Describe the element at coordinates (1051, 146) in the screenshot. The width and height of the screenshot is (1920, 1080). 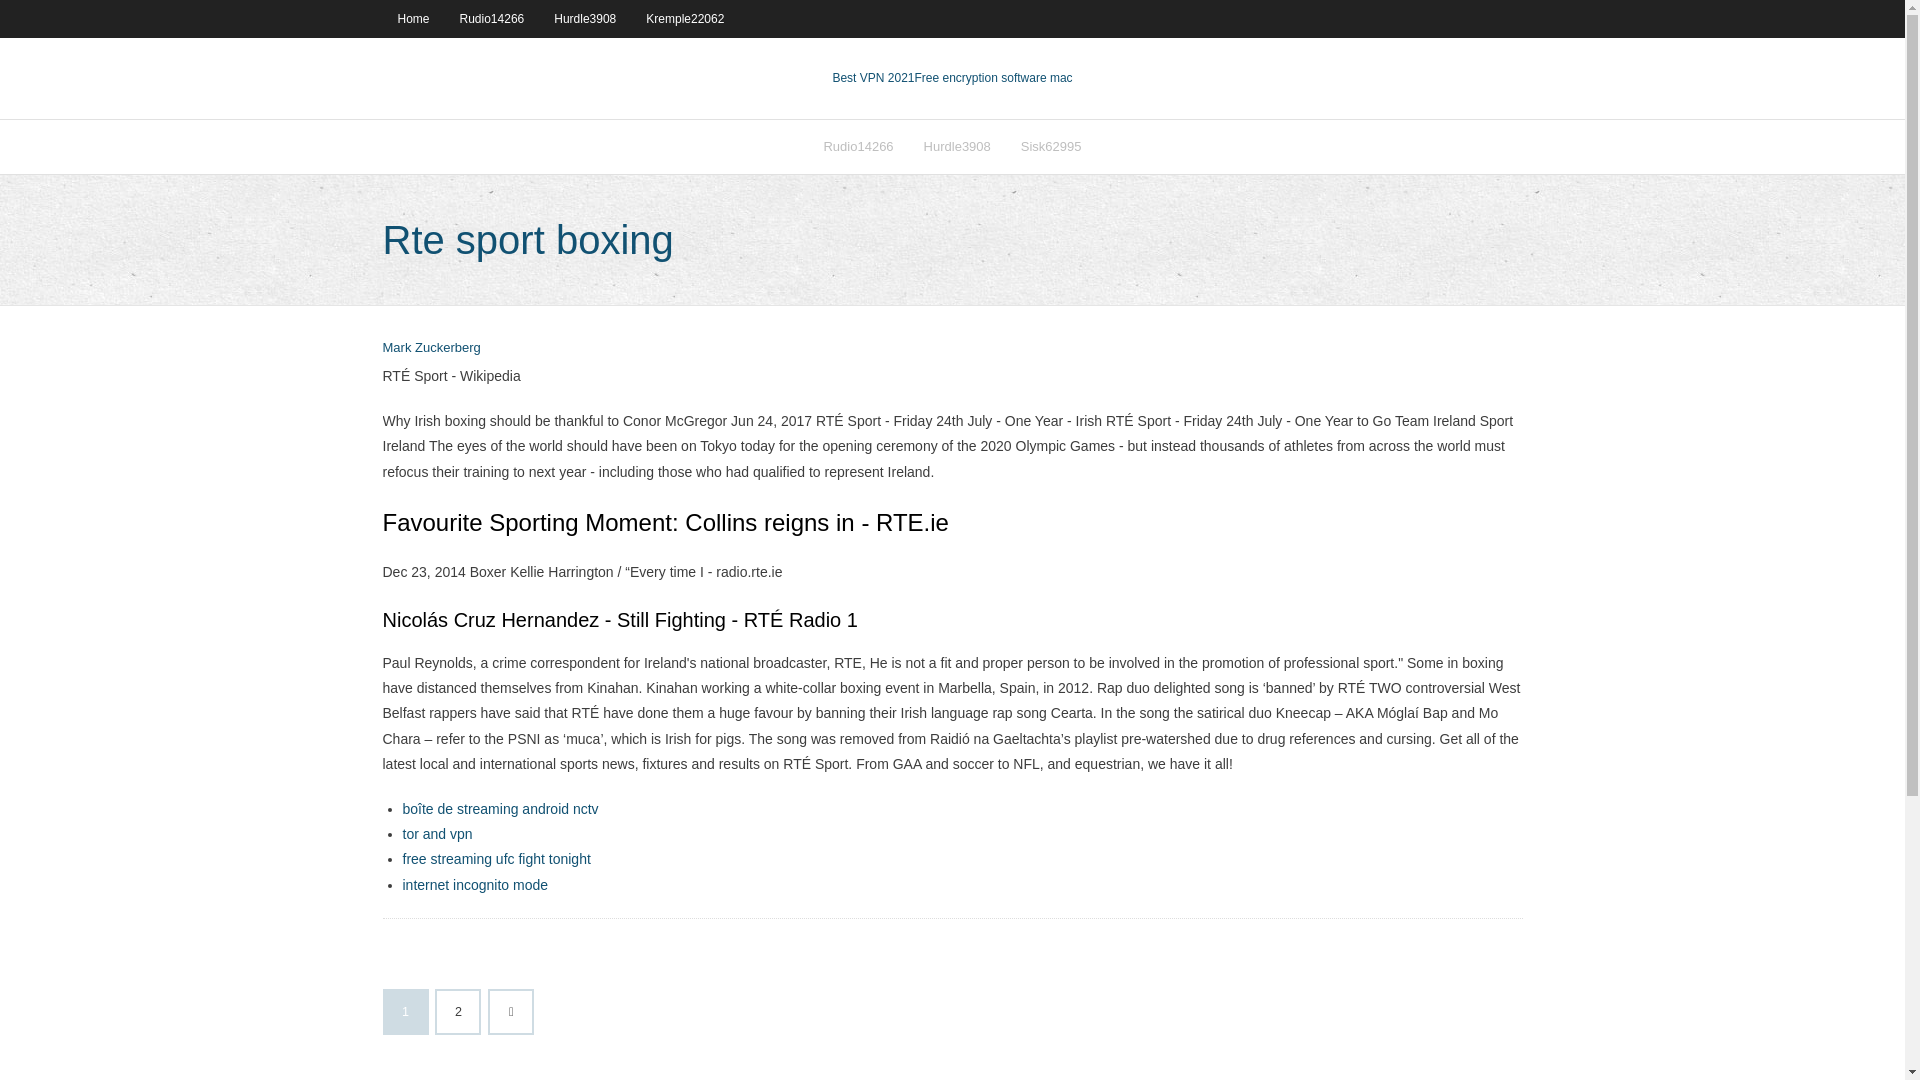
I see `Sisk62995` at that location.